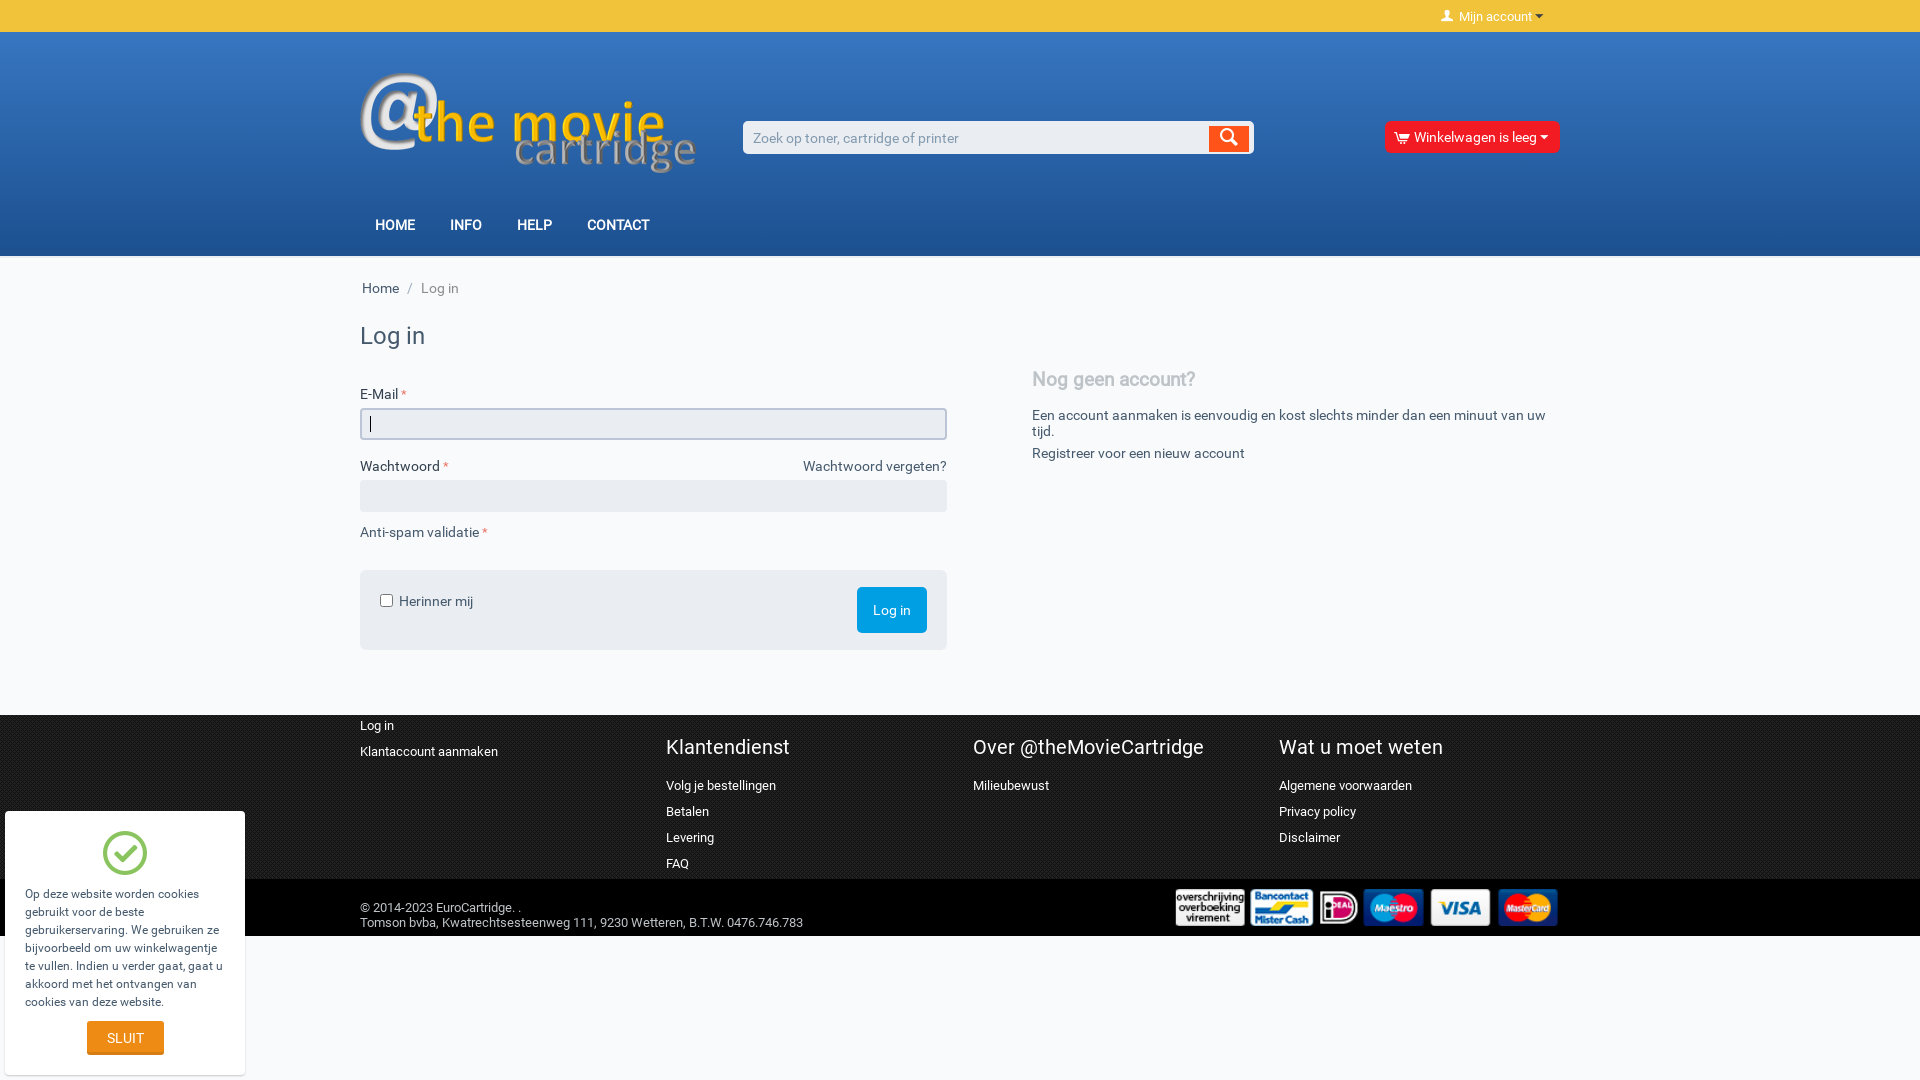  Describe the element at coordinates (534, 228) in the screenshot. I see `HELP` at that location.